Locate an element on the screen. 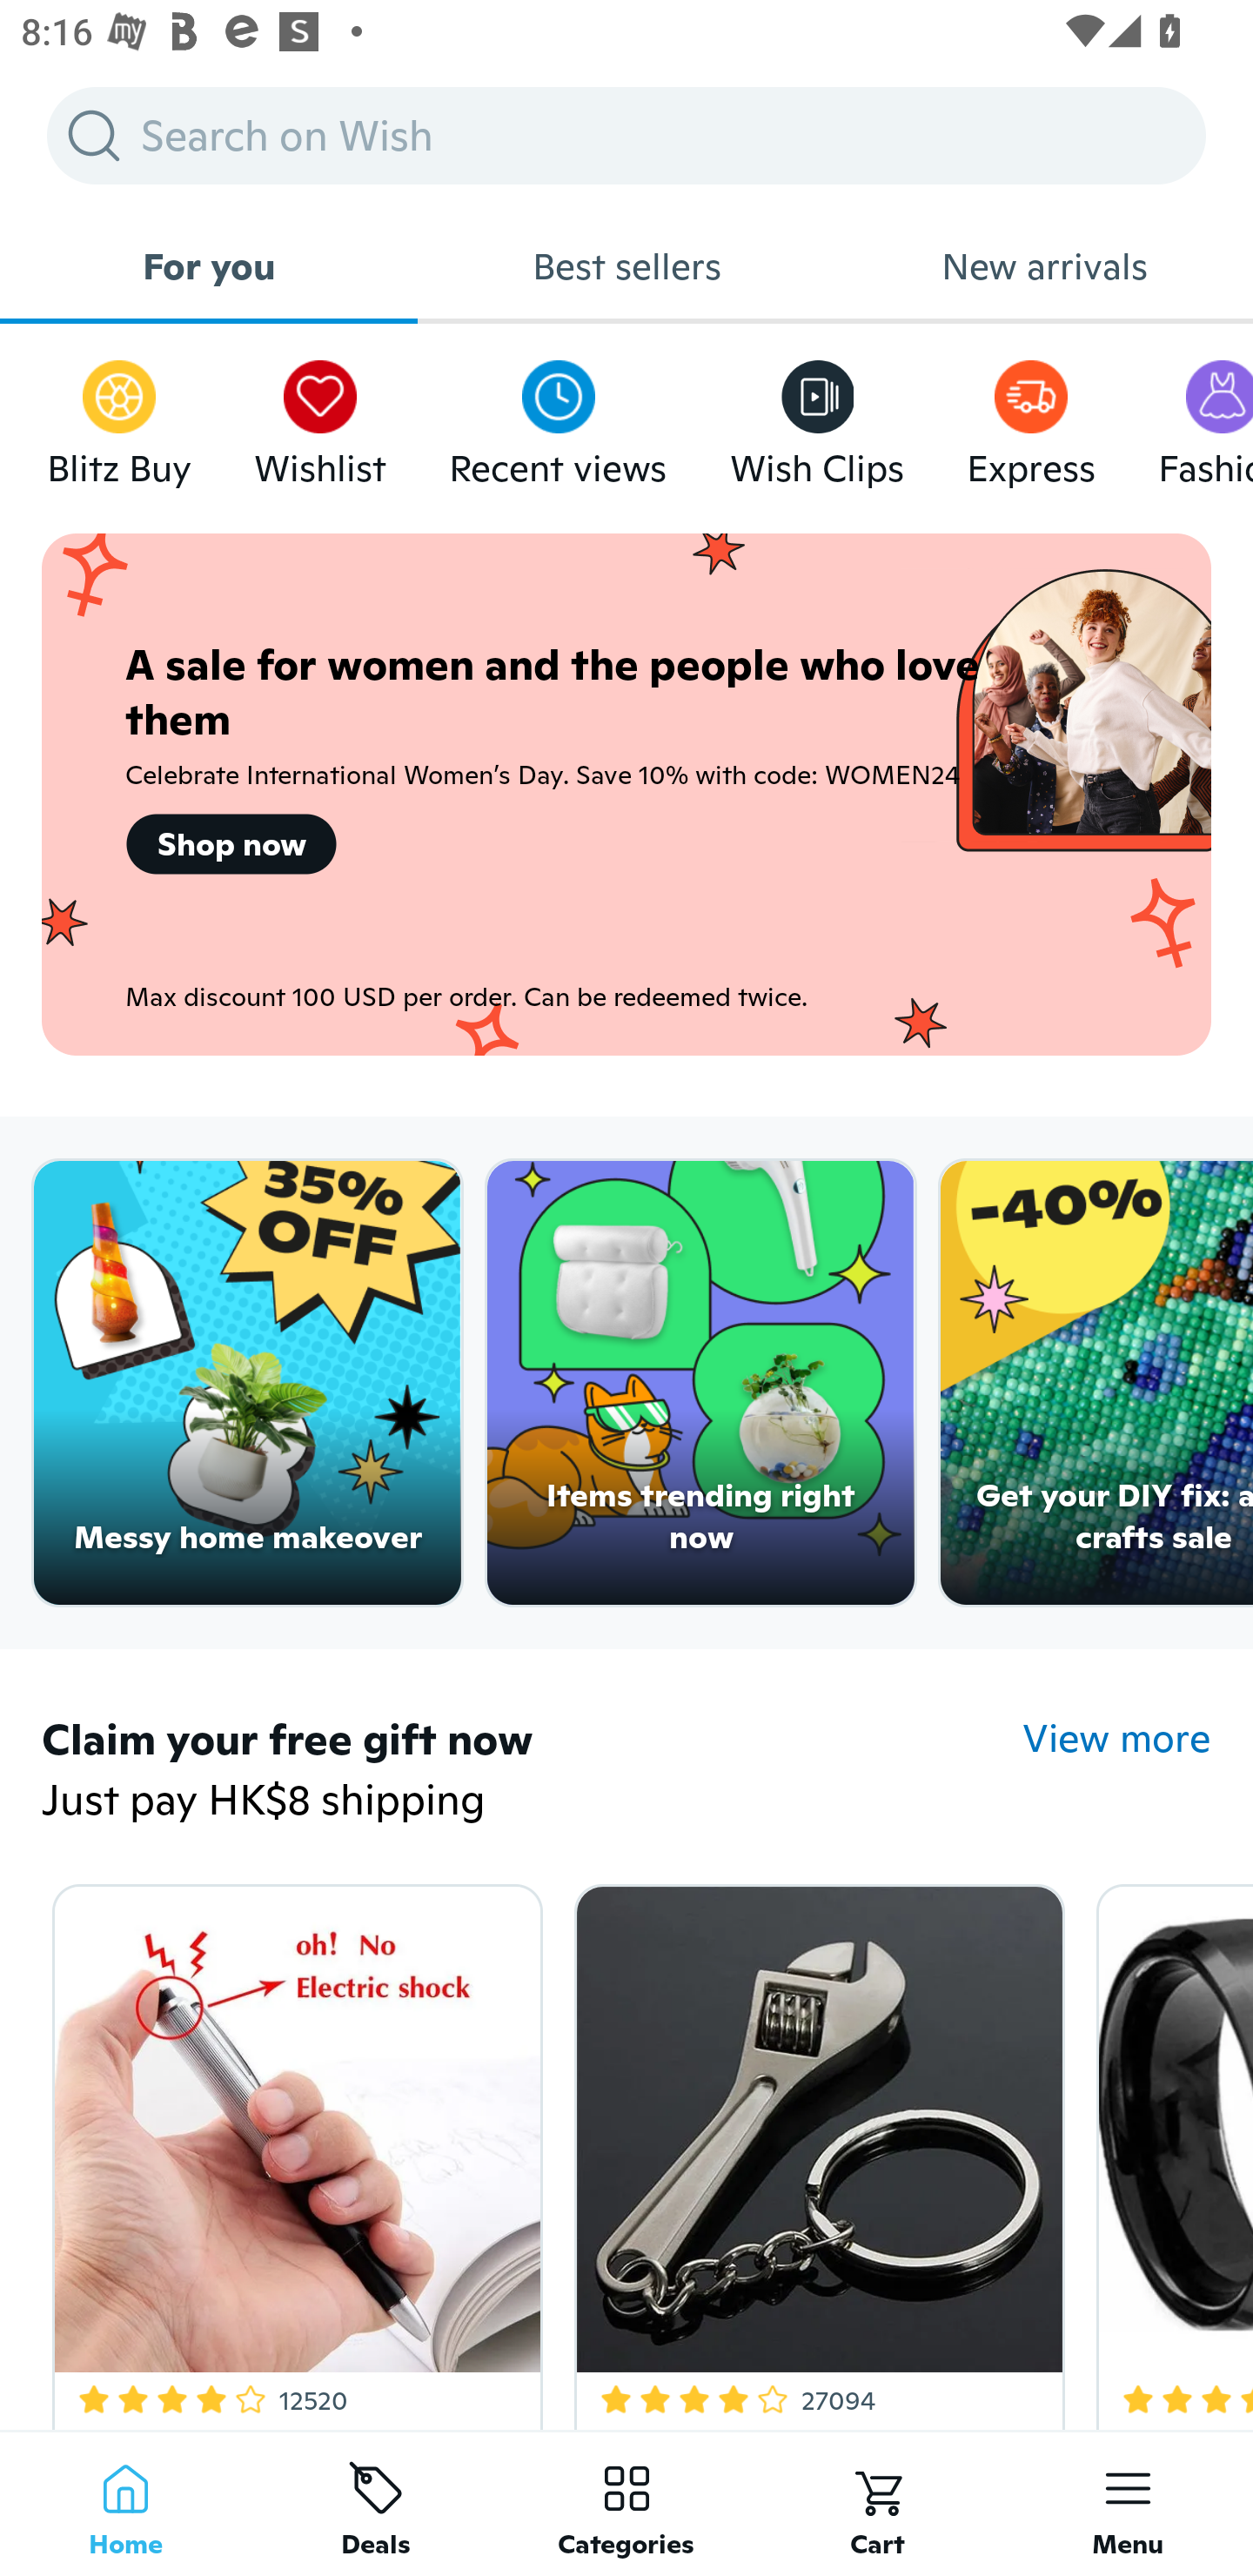 Image resolution: width=1253 pixels, height=2576 pixels. Blitz Buy is located at coordinates (119, 416).